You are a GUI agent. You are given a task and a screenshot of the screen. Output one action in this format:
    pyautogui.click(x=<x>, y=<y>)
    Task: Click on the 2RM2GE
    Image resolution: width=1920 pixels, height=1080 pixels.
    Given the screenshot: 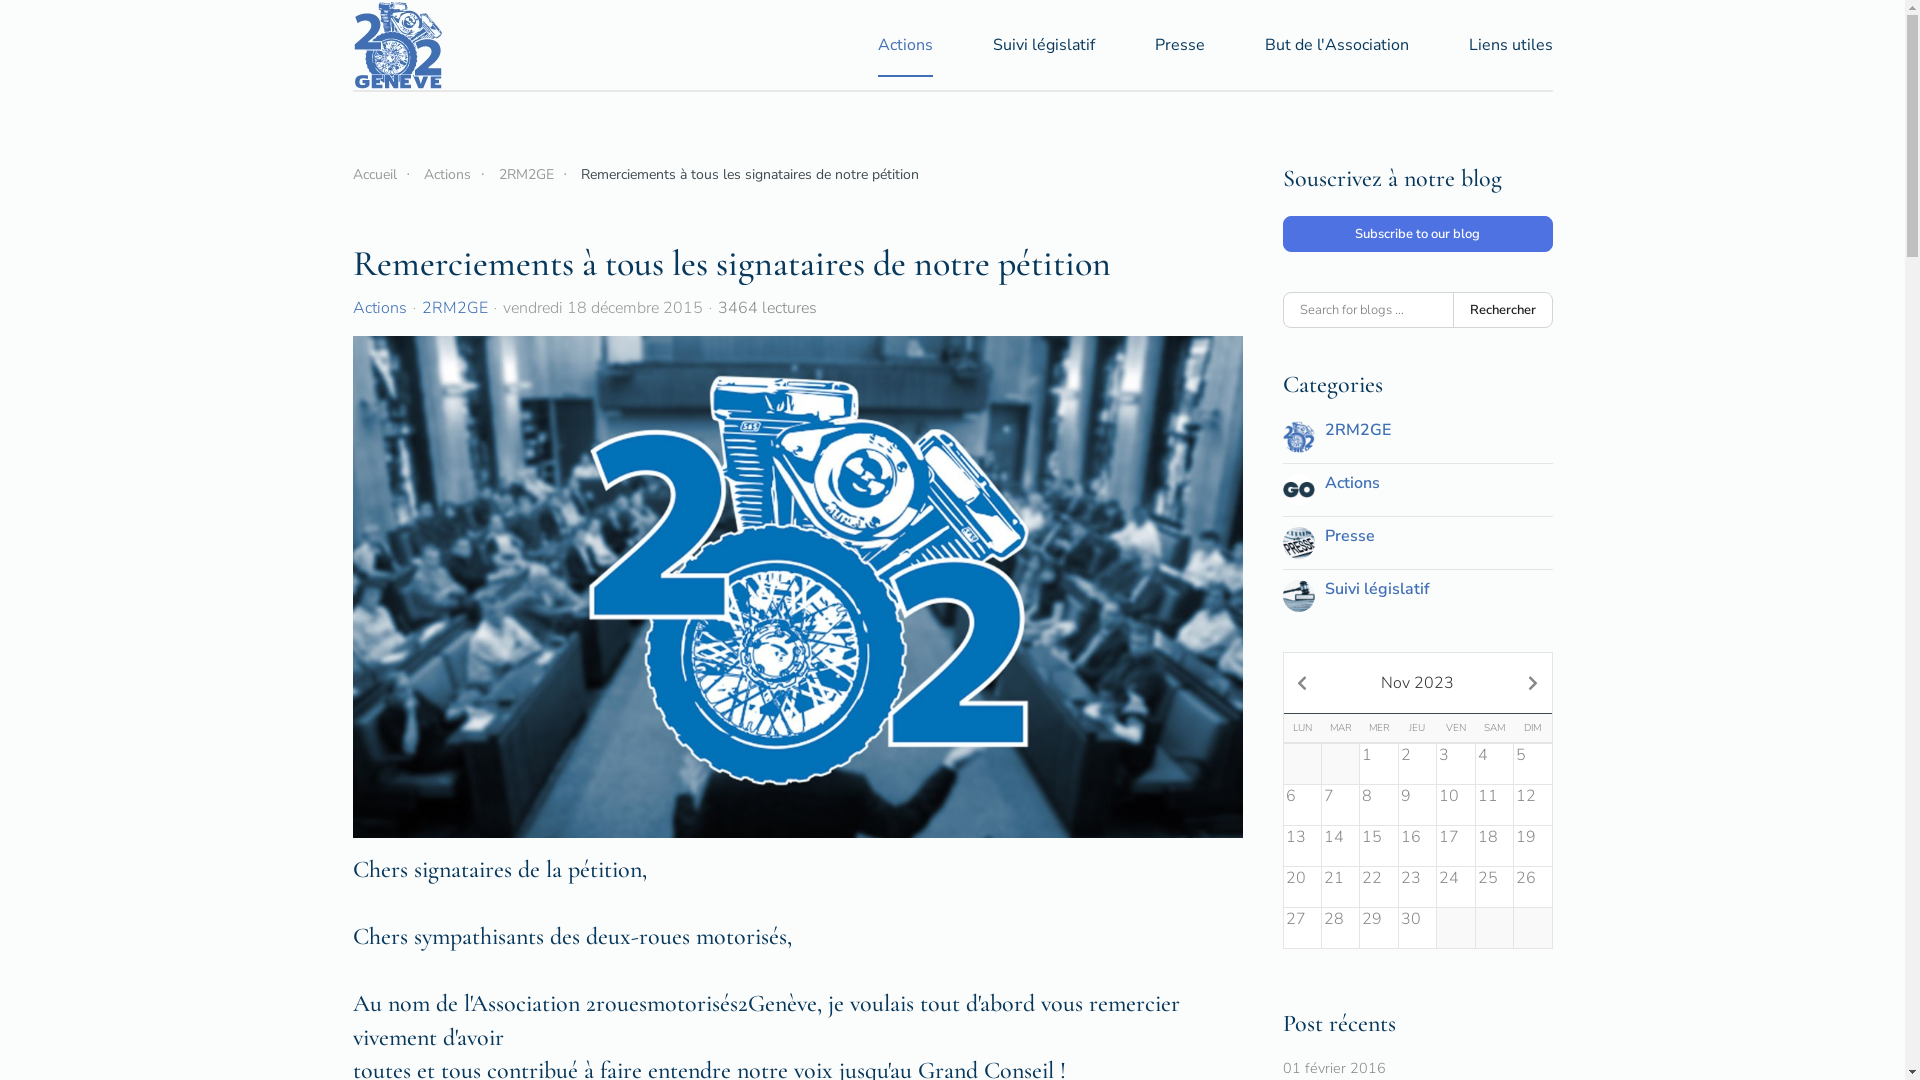 What is the action you would take?
    pyautogui.click(x=1357, y=430)
    